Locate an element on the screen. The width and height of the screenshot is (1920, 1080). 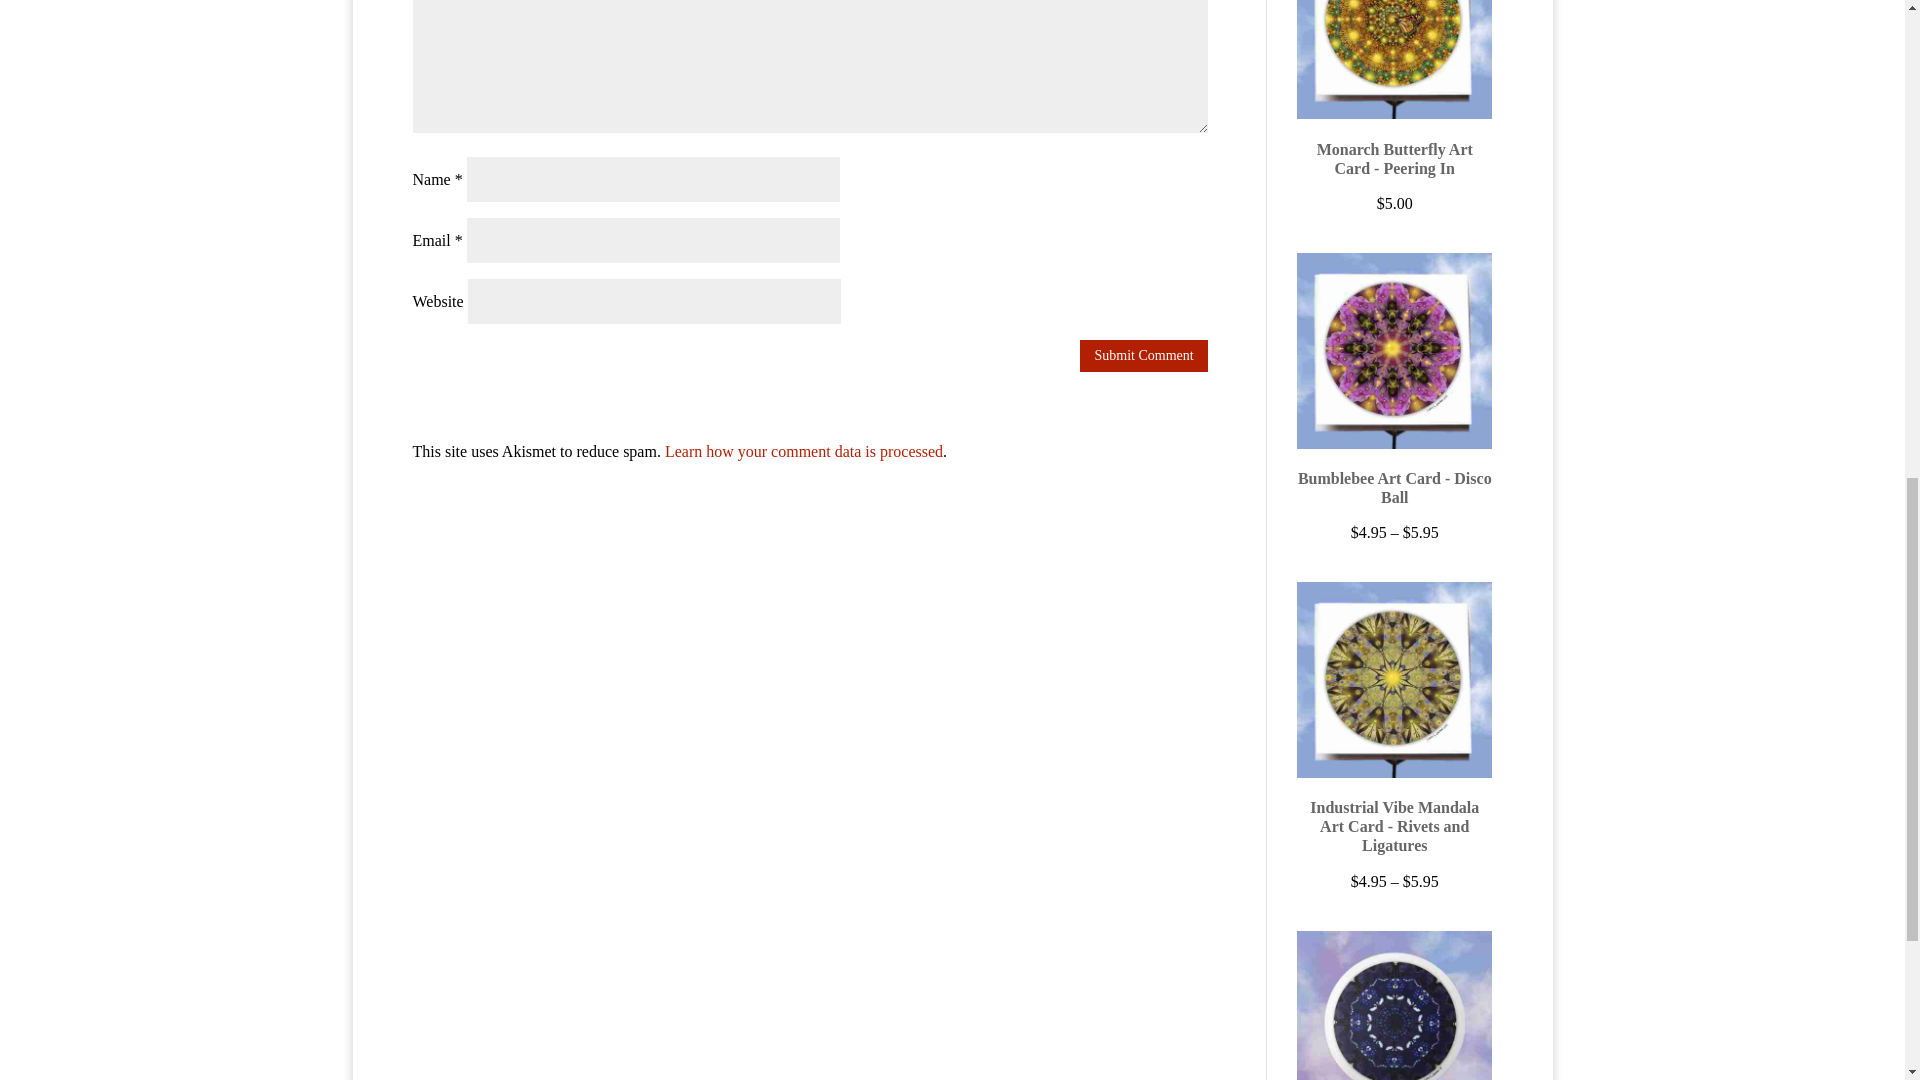
Learn how your comment data is processed is located at coordinates (803, 451).